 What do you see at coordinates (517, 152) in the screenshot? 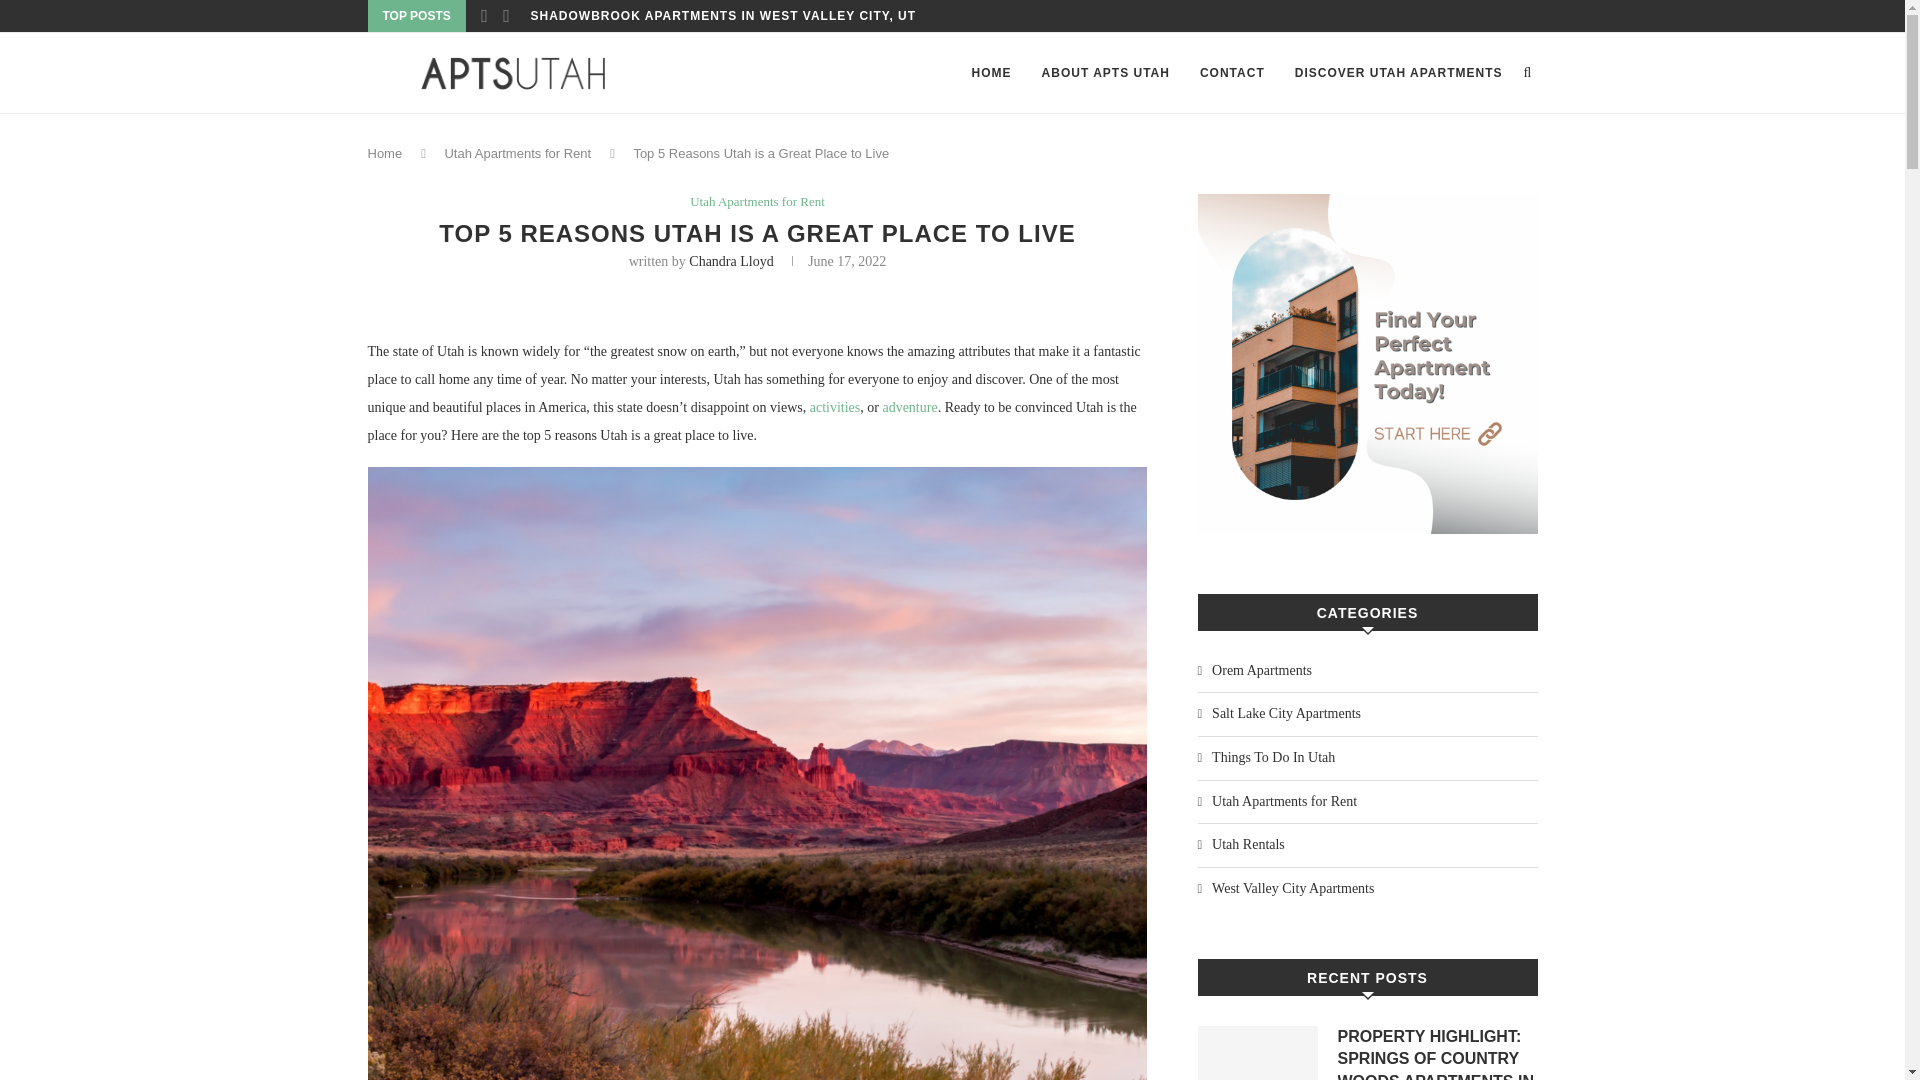
I see `Utah Apartments for Rent` at bounding box center [517, 152].